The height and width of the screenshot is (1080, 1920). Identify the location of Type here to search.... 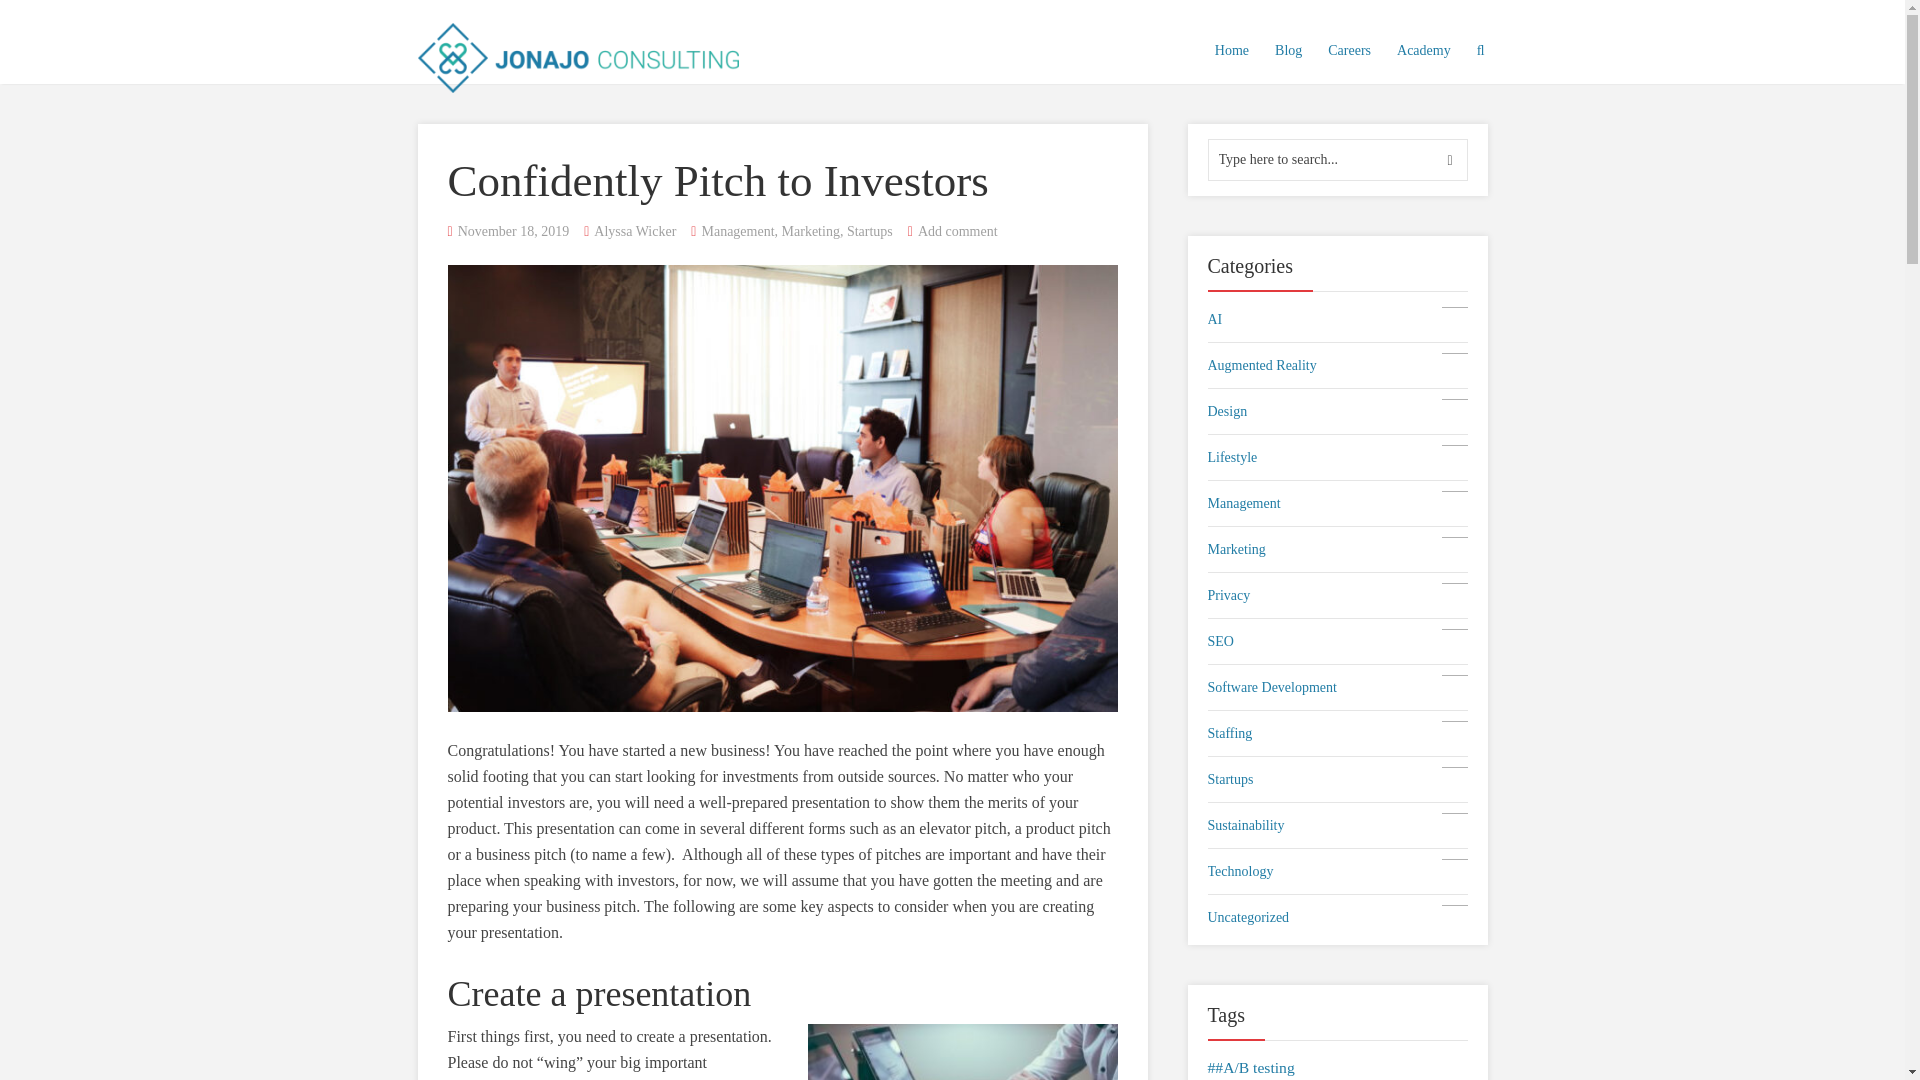
(1338, 596).